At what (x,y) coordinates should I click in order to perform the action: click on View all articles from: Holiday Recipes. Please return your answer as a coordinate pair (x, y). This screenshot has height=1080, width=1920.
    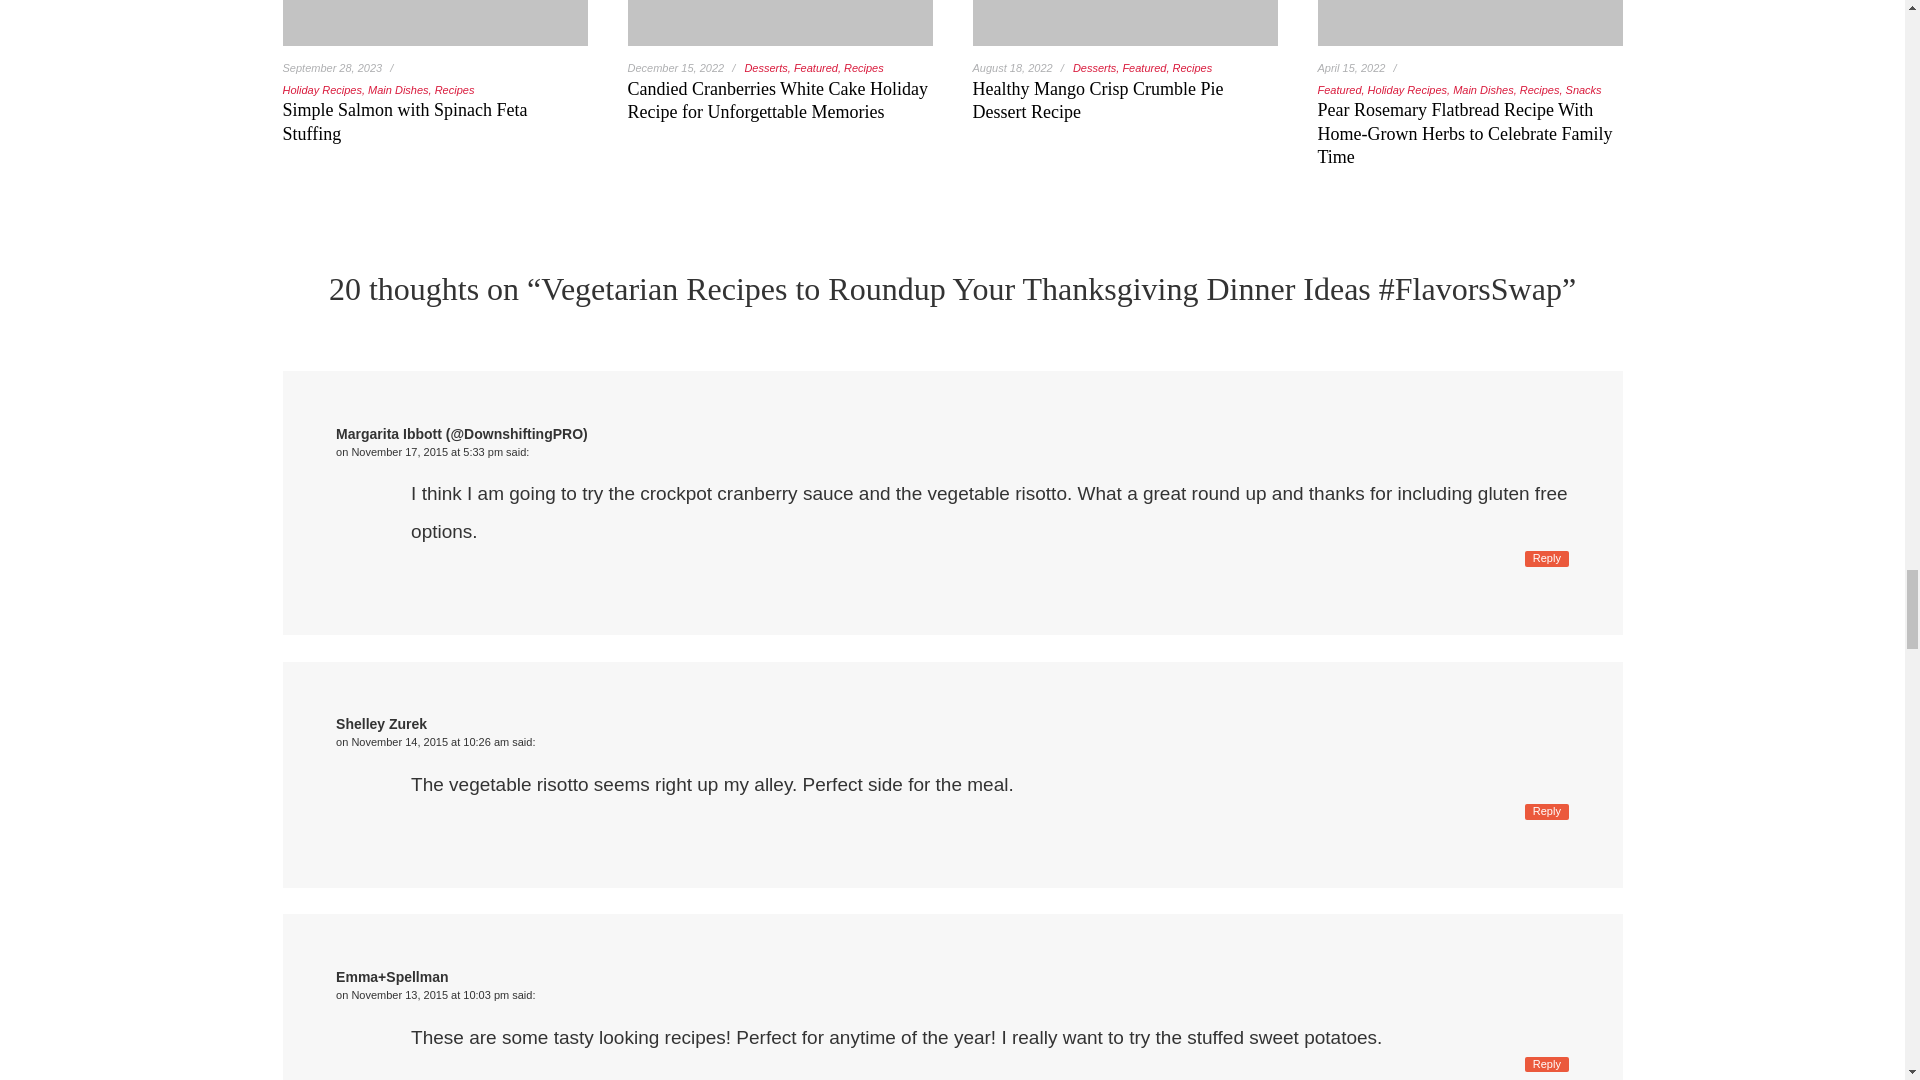
    Looking at the image, I should click on (321, 90).